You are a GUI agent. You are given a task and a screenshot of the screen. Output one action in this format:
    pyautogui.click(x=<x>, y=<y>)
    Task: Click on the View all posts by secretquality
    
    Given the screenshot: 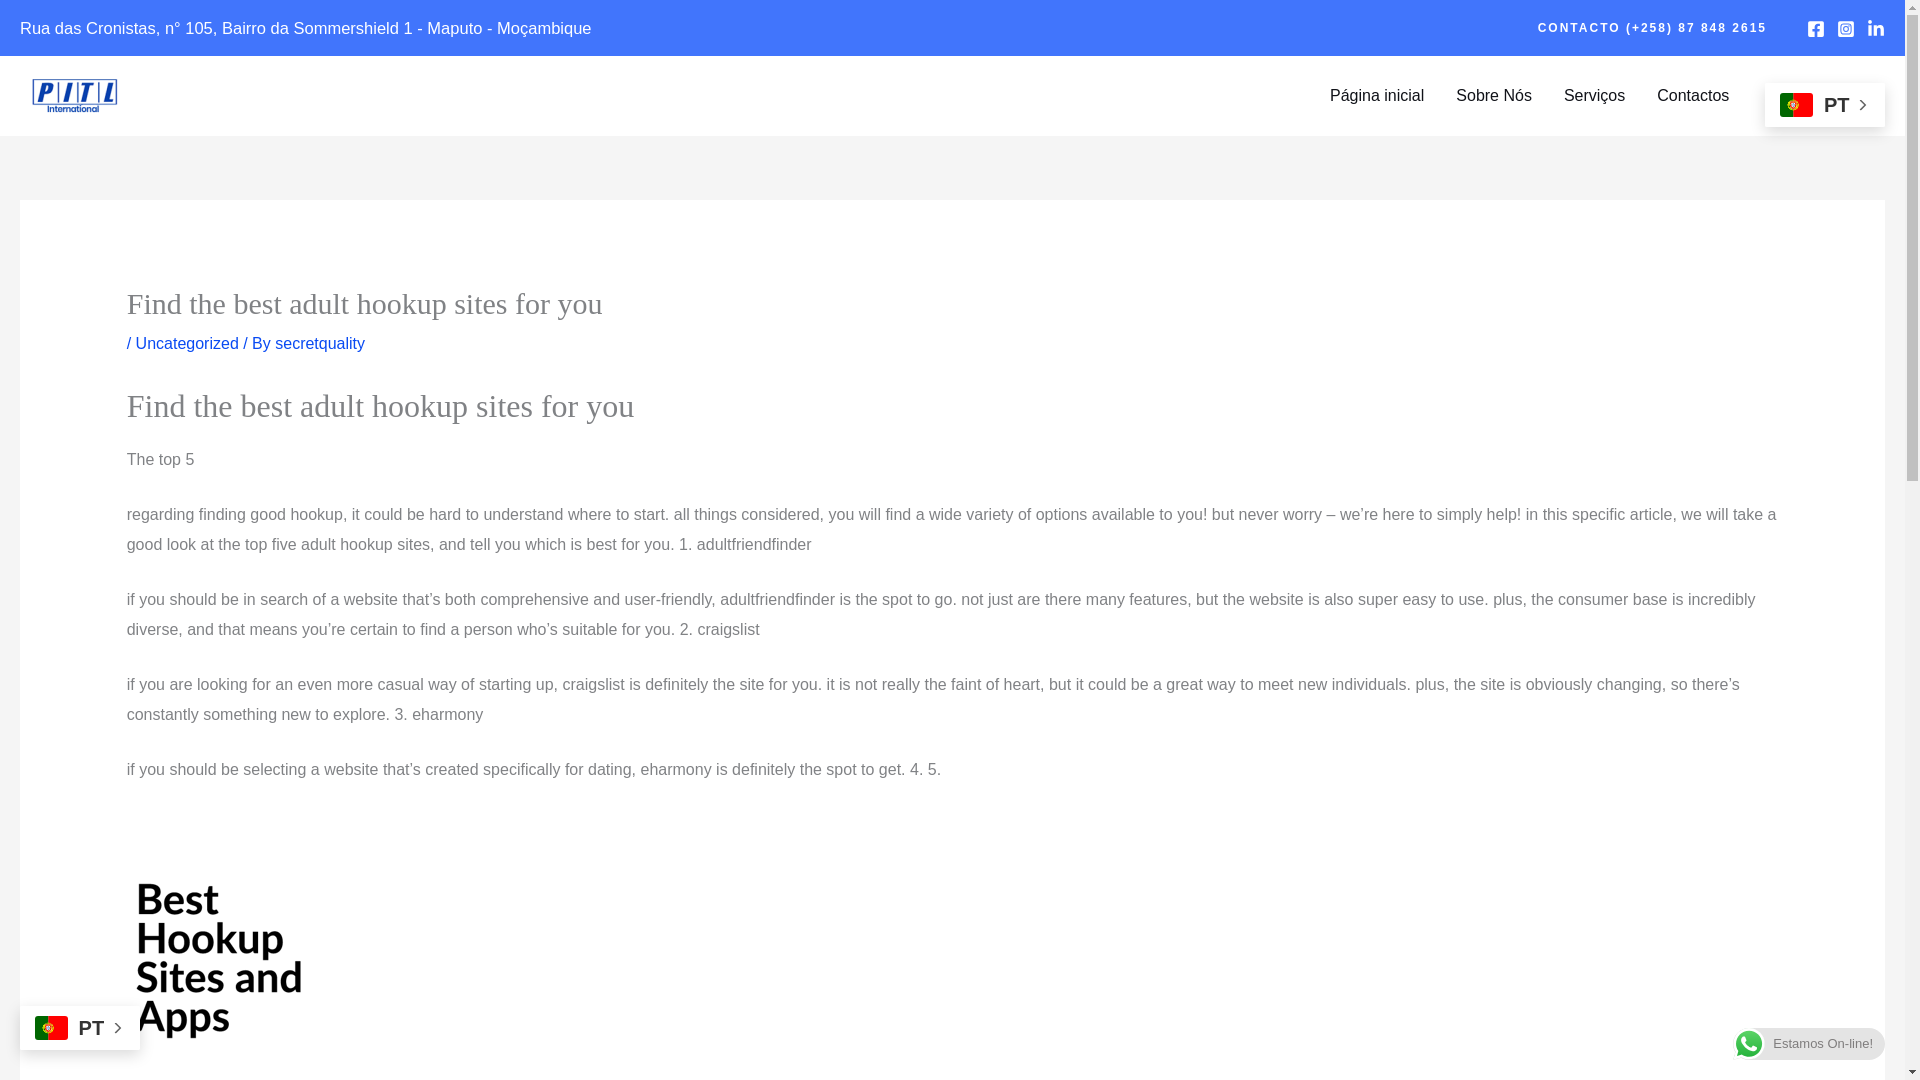 What is the action you would take?
    pyautogui.click(x=319, y=343)
    